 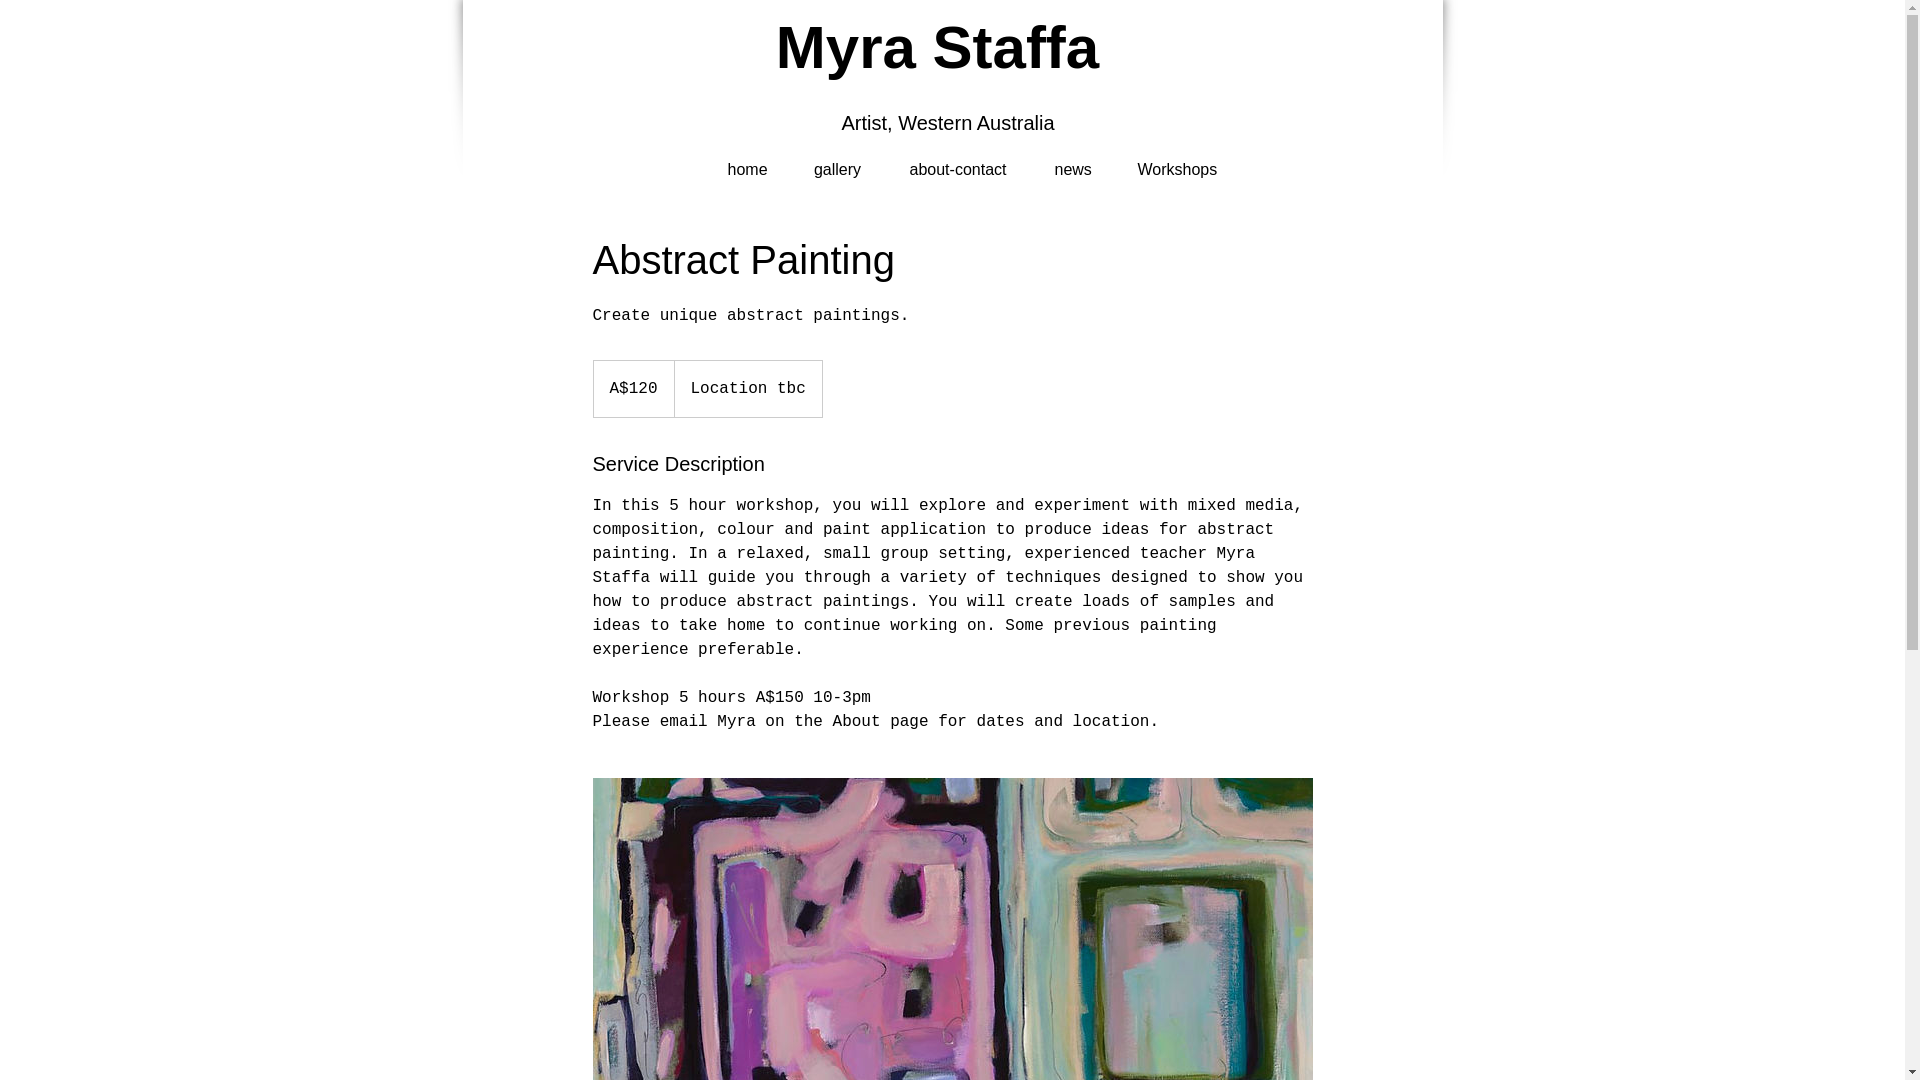 What do you see at coordinates (746, 160) in the screenshot?
I see `home` at bounding box center [746, 160].